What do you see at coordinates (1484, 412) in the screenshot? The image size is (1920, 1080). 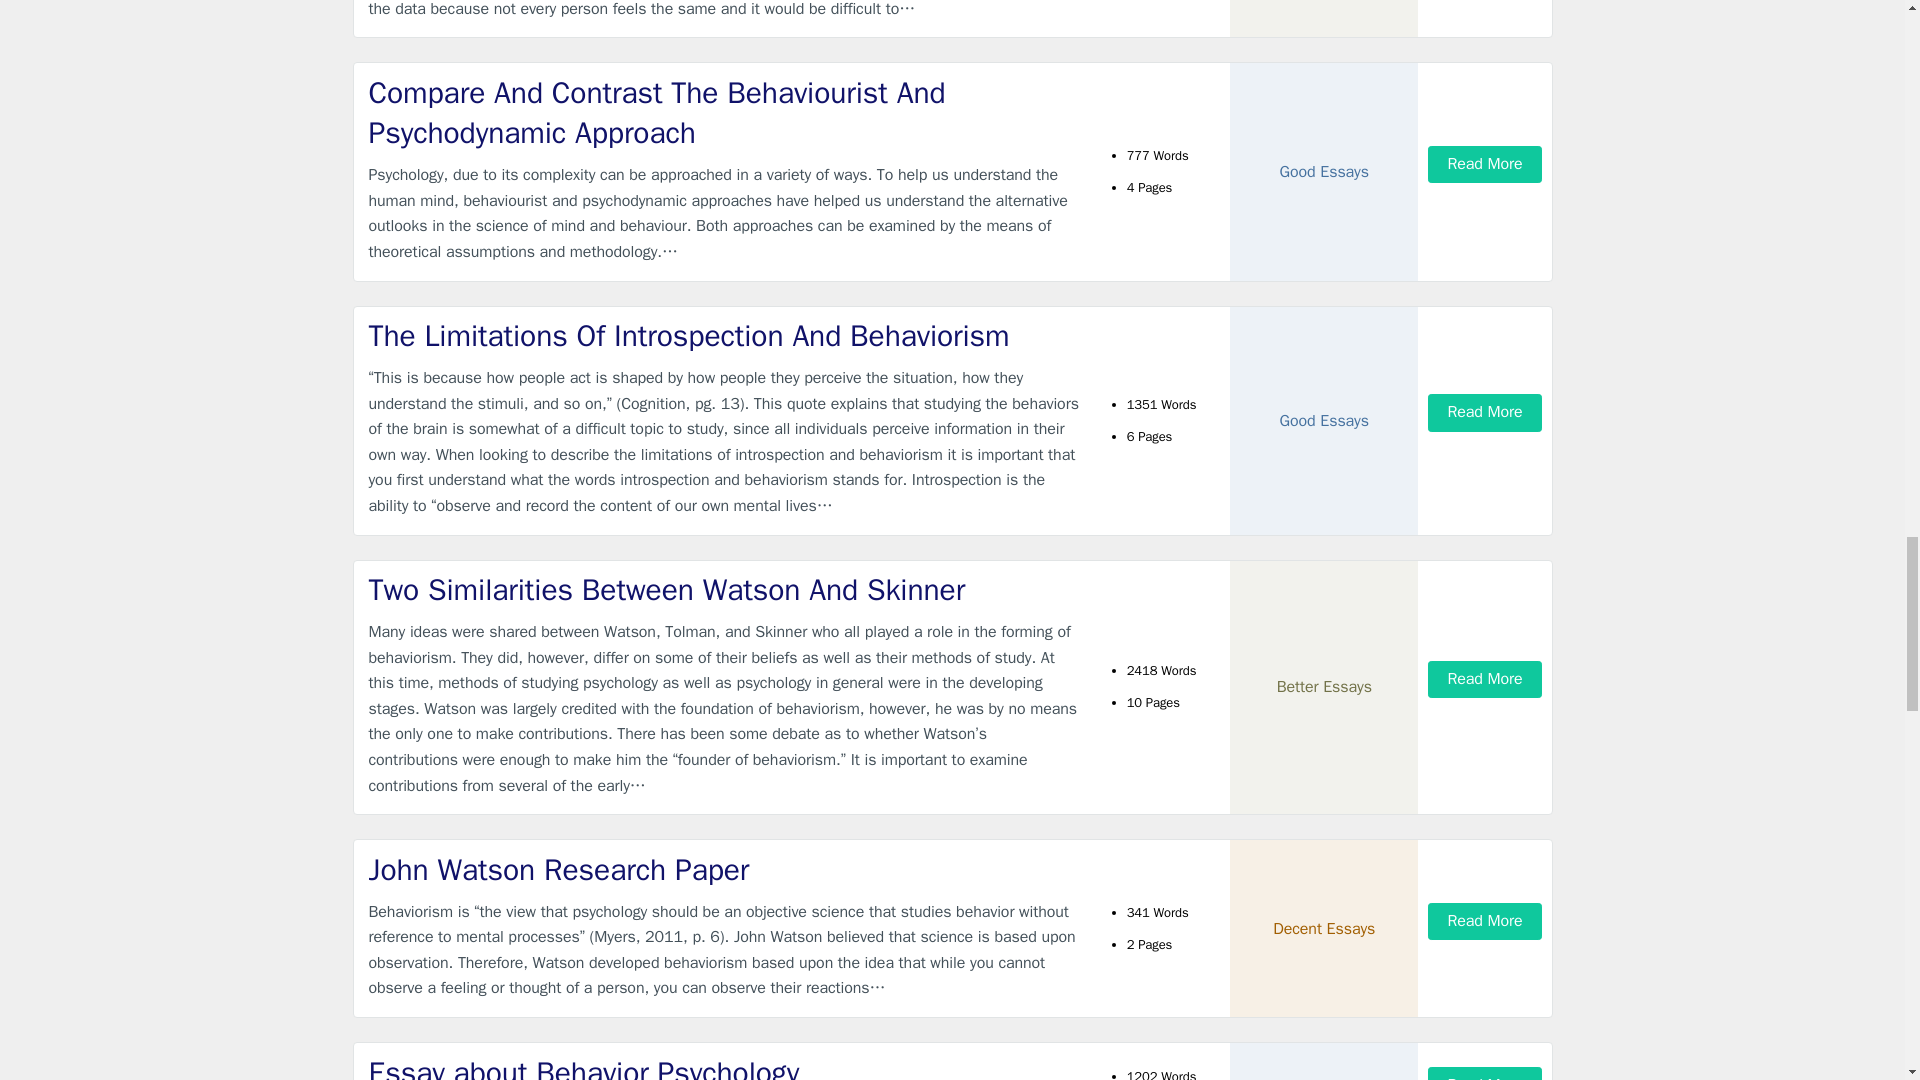 I see `Read More` at bounding box center [1484, 412].